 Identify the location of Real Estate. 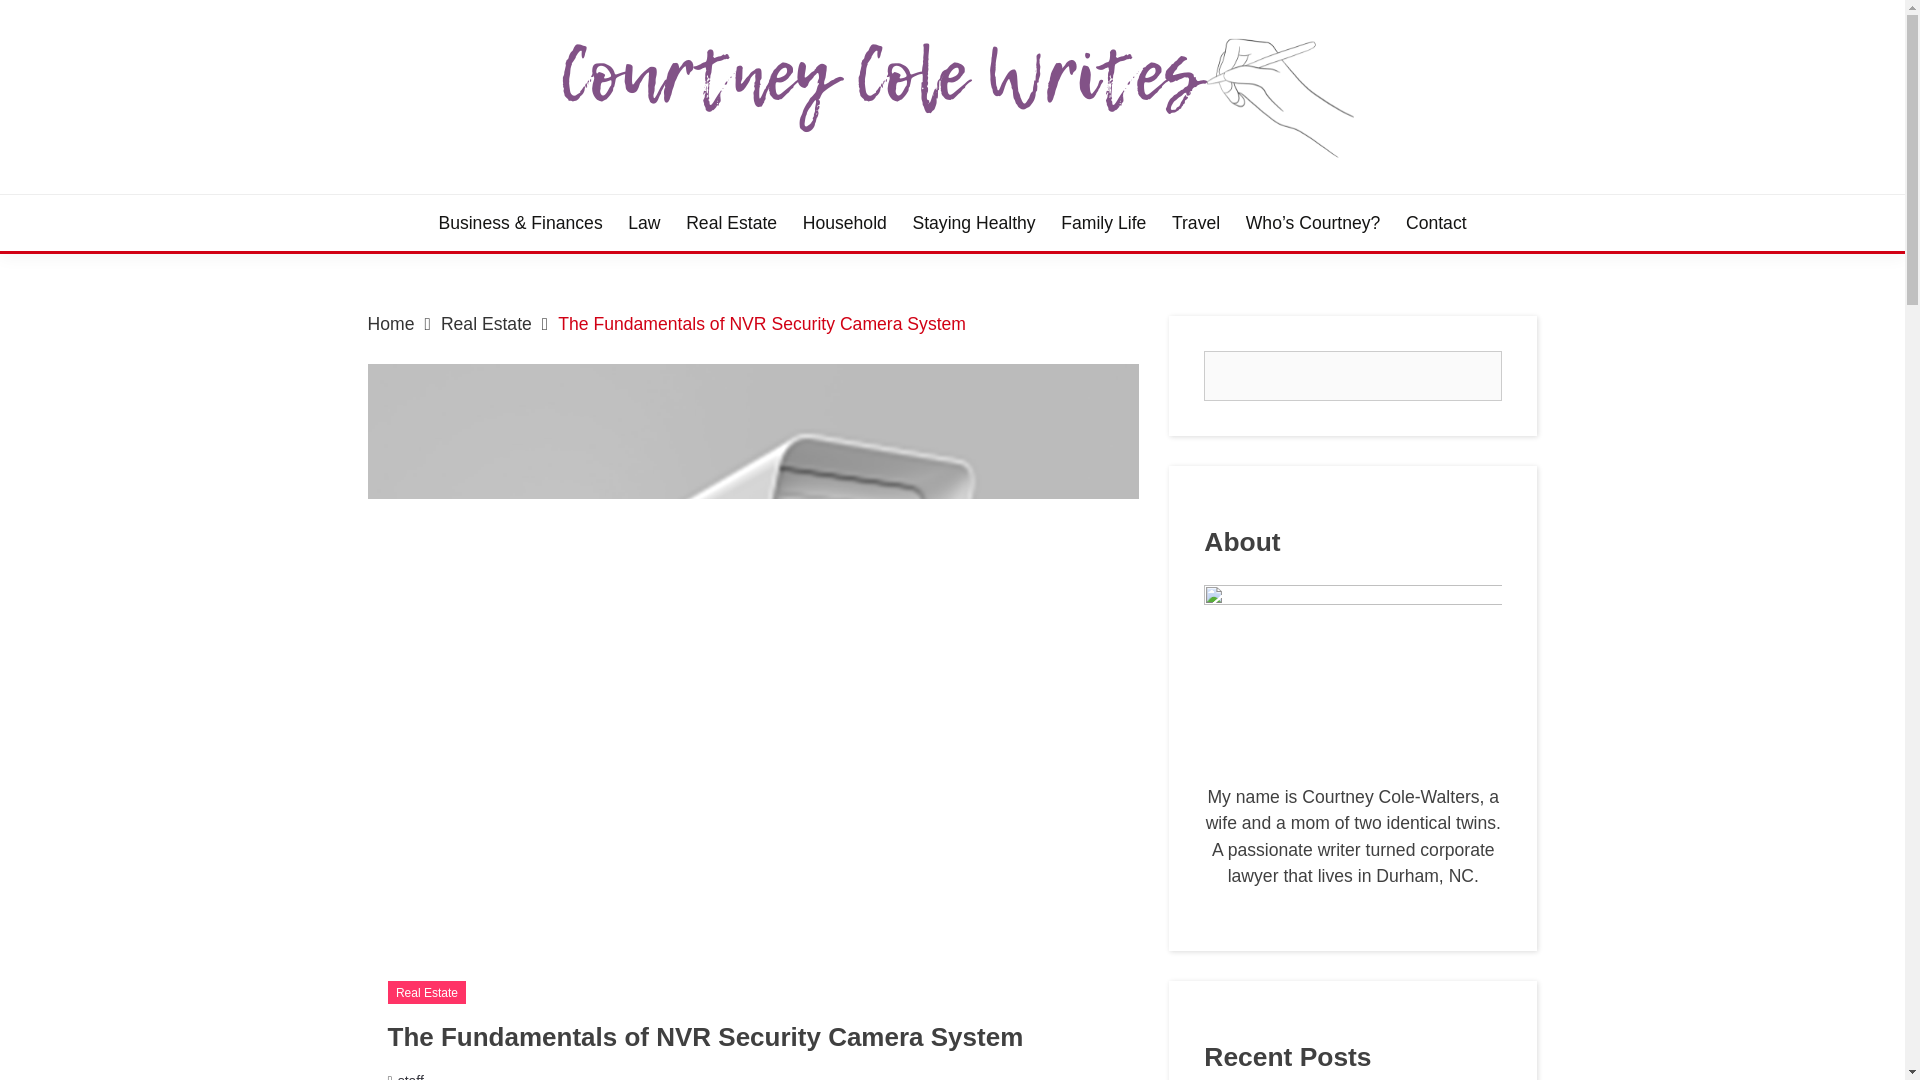
(731, 222).